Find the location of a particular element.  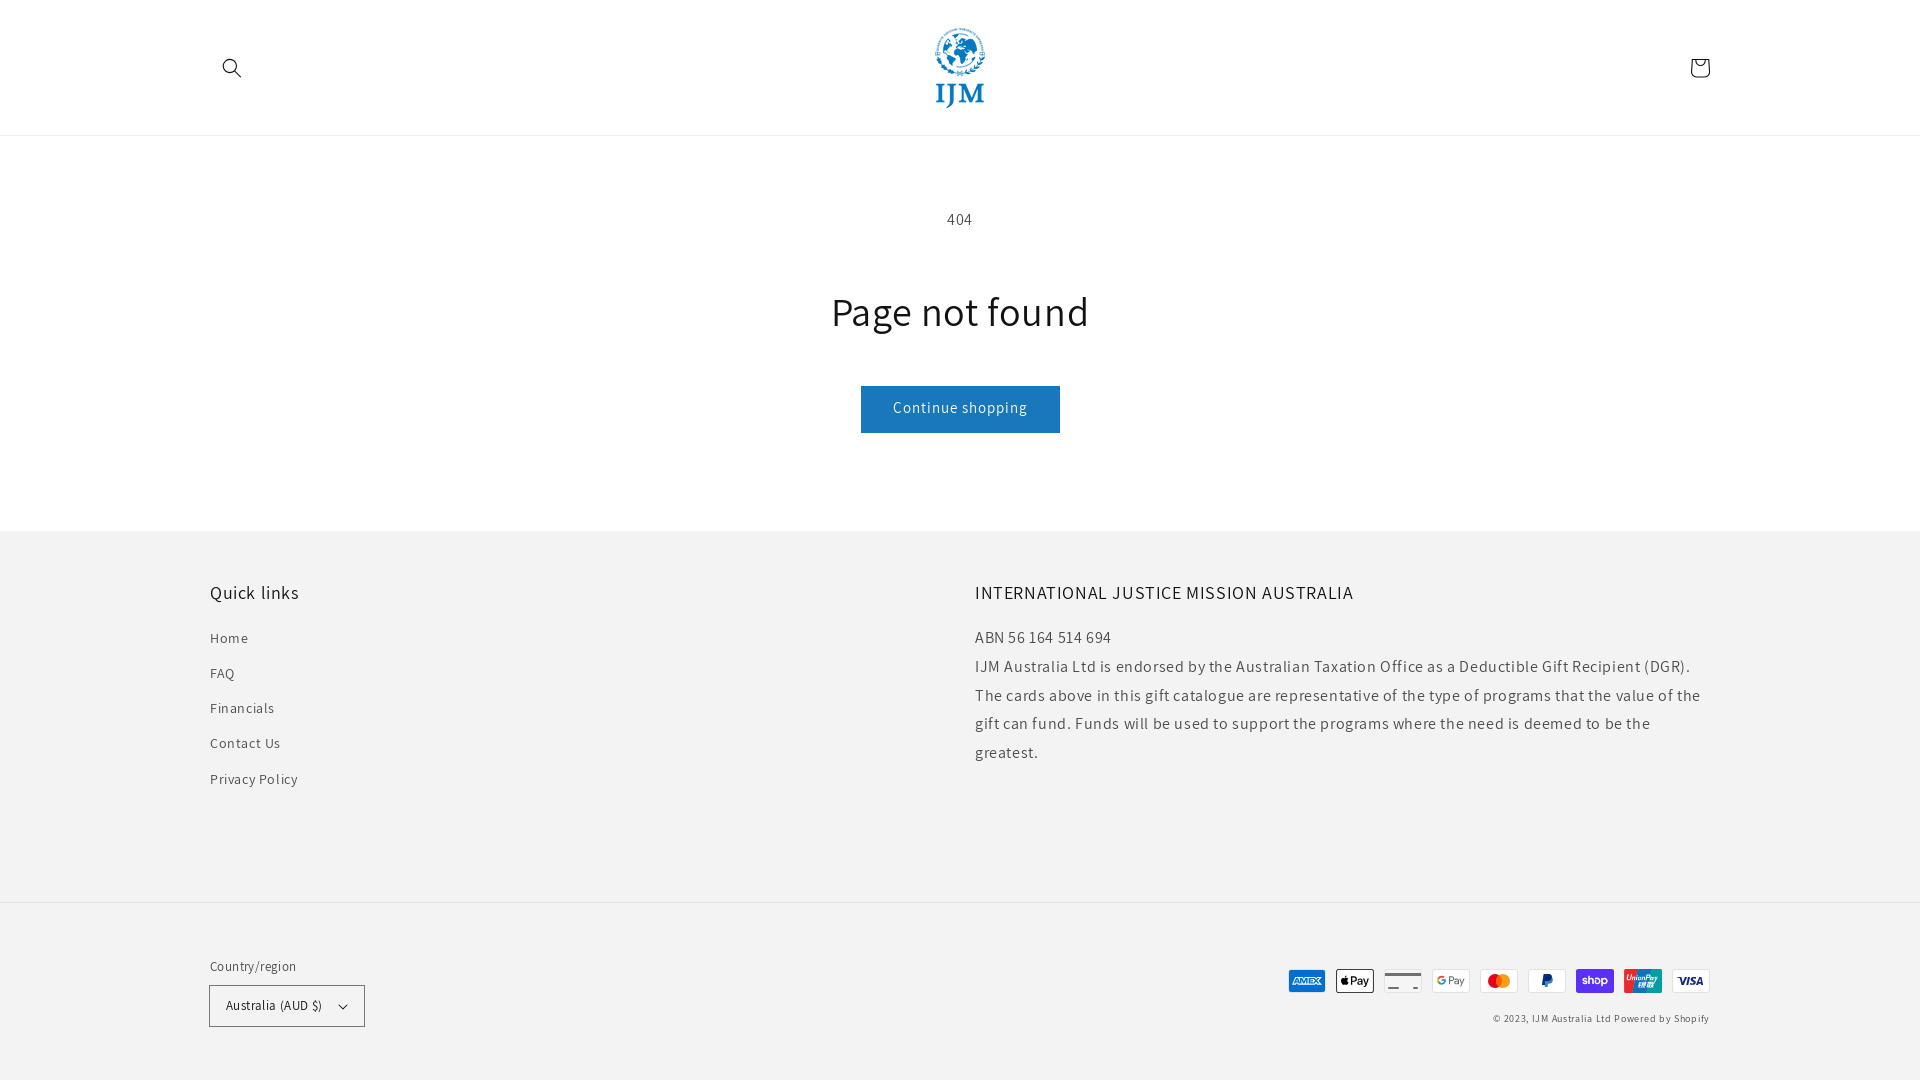

Home is located at coordinates (229, 641).